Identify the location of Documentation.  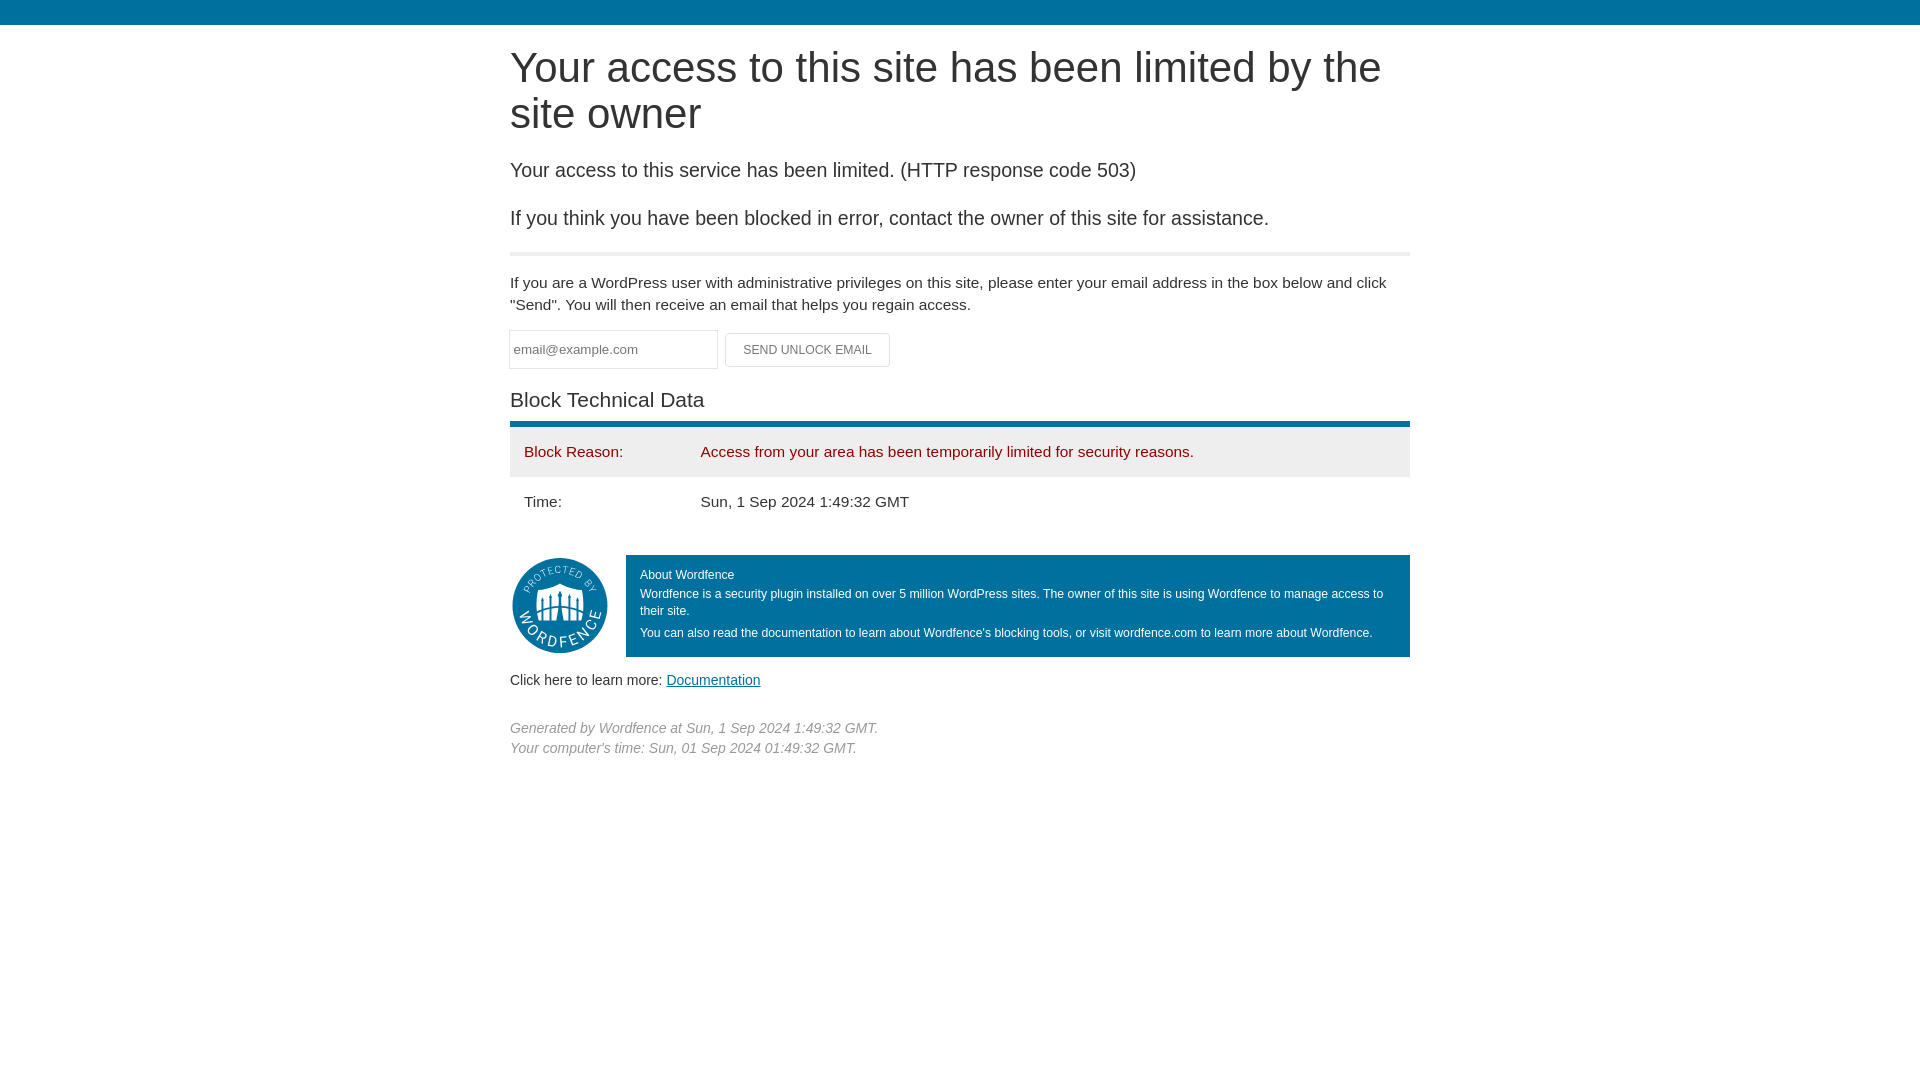
(713, 679).